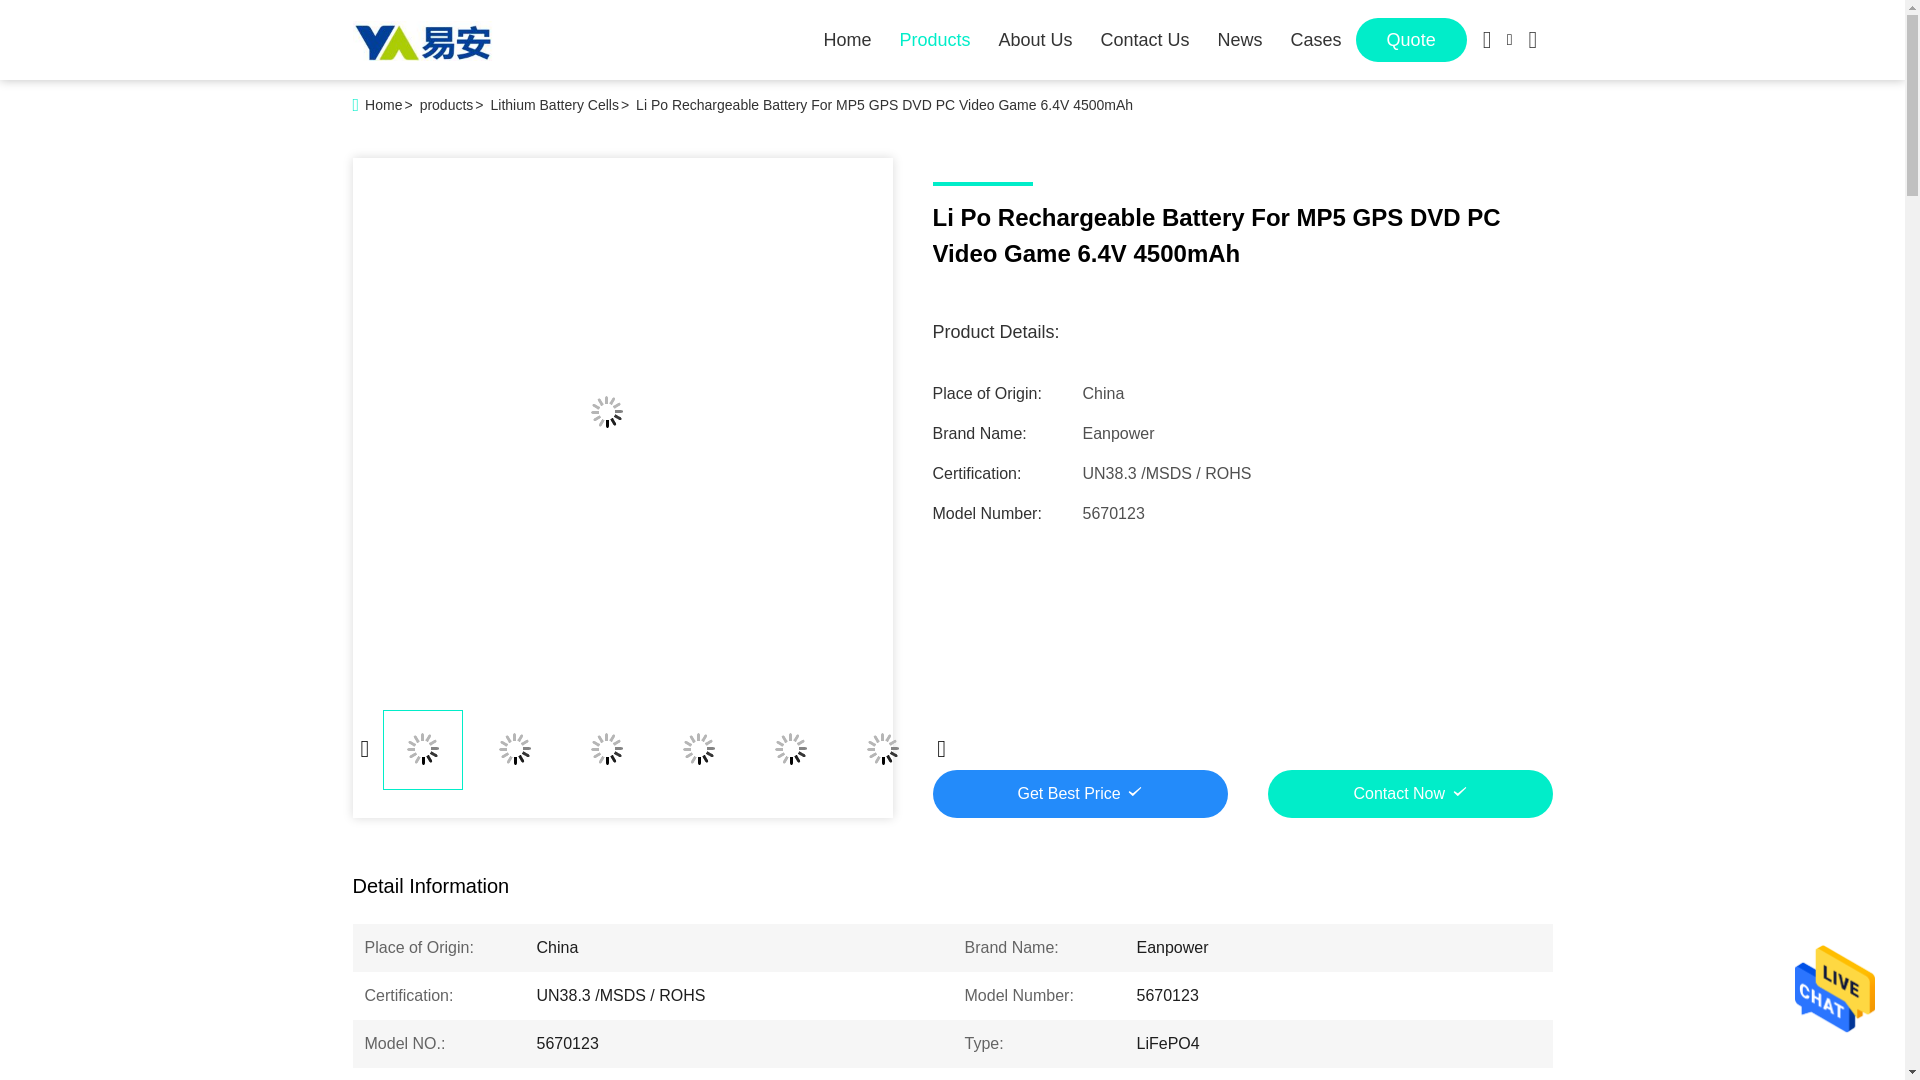 This screenshot has height=1080, width=1920. What do you see at coordinates (1316, 40) in the screenshot?
I see `Cases` at bounding box center [1316, 40].